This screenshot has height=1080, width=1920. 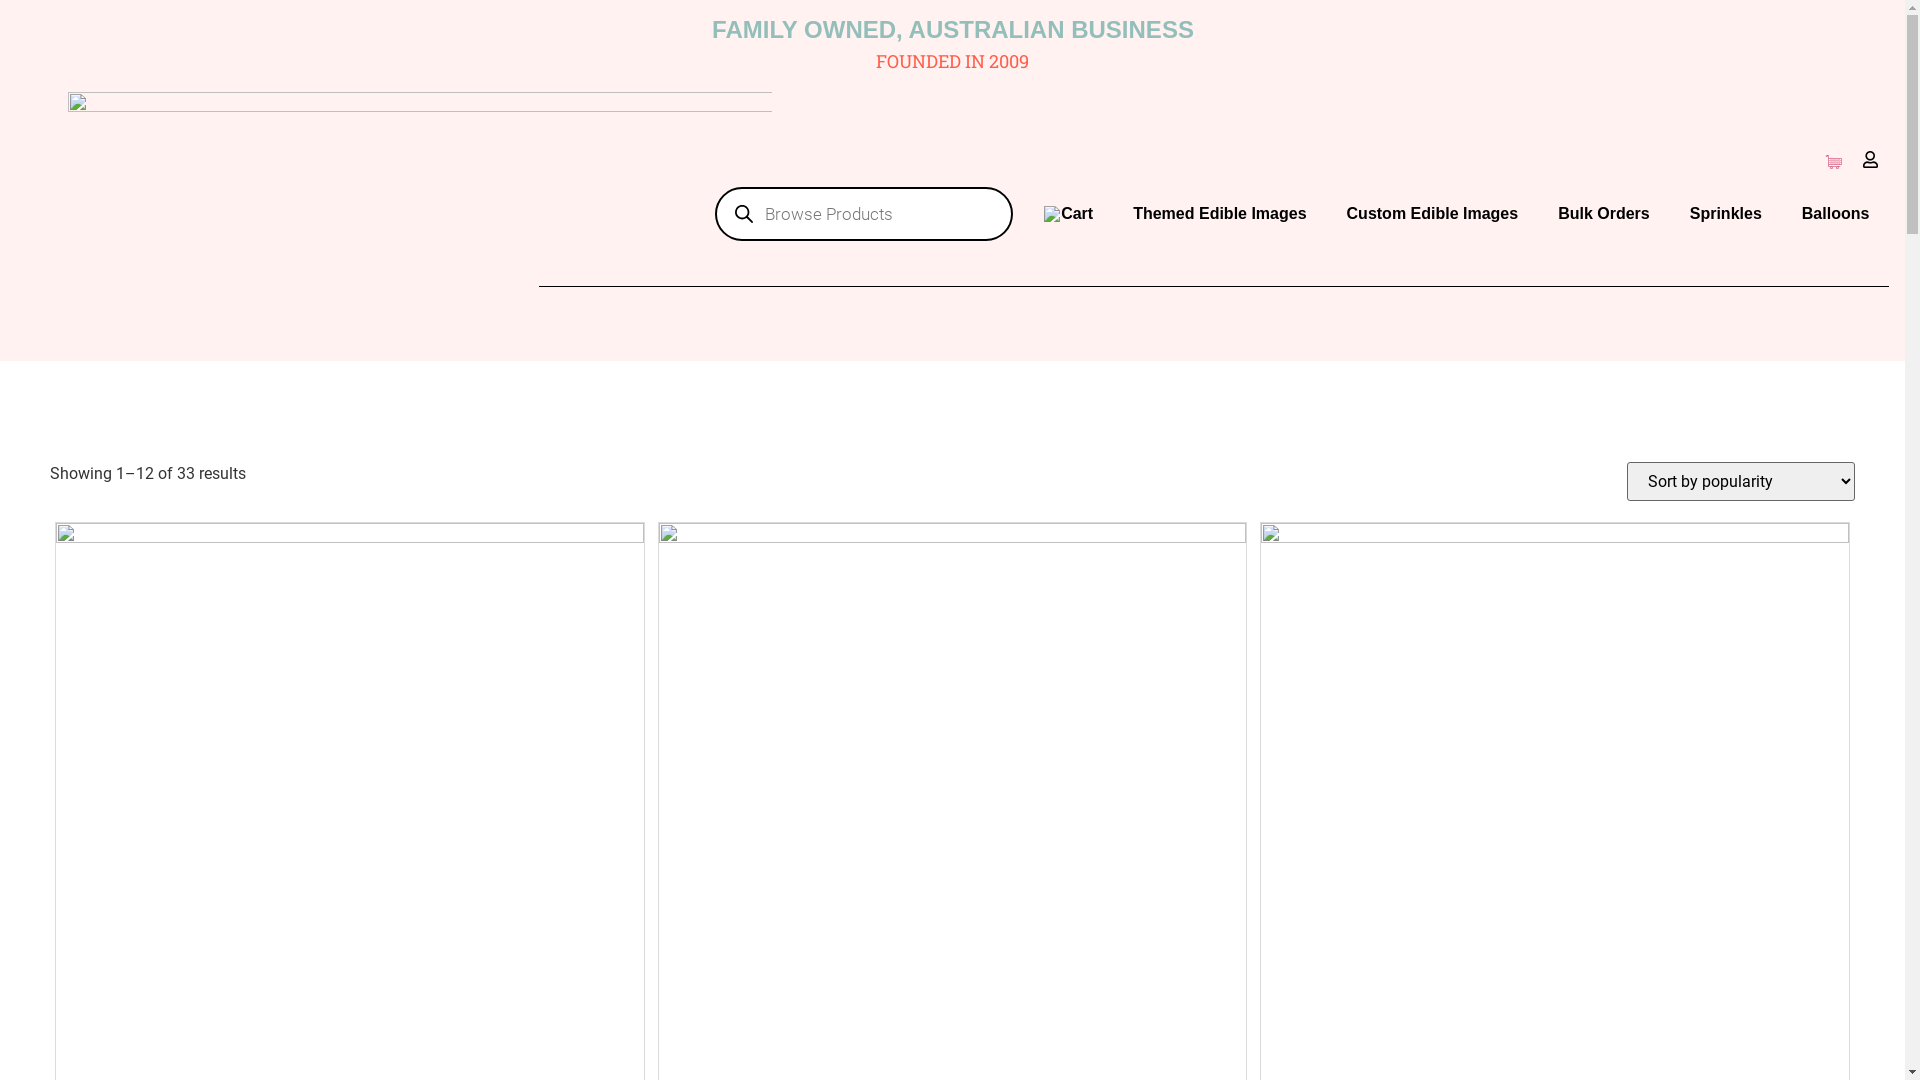 I want to click on Sprinkles, so click(x=1726, y=213).